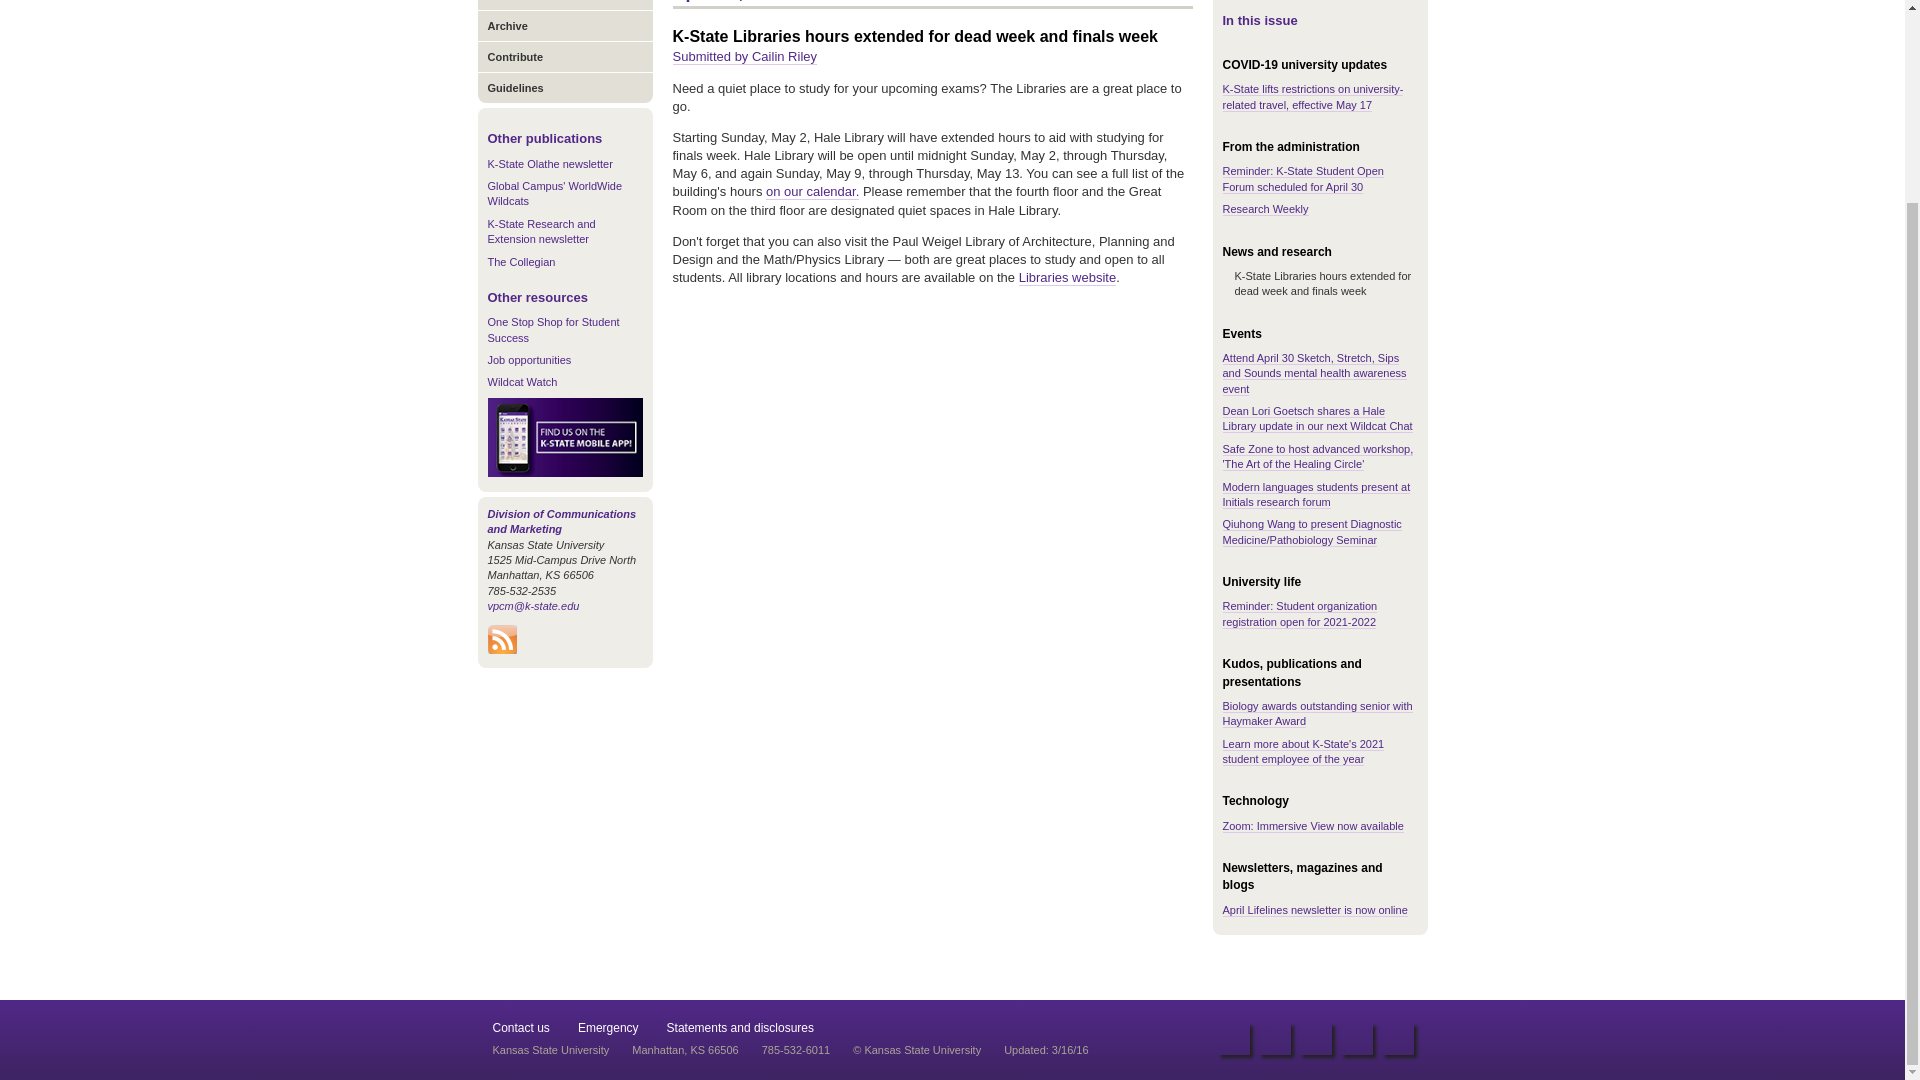 The image size is (1920, 1080). I want to click on One Stop Shop for Student Success, so click(554, 330).